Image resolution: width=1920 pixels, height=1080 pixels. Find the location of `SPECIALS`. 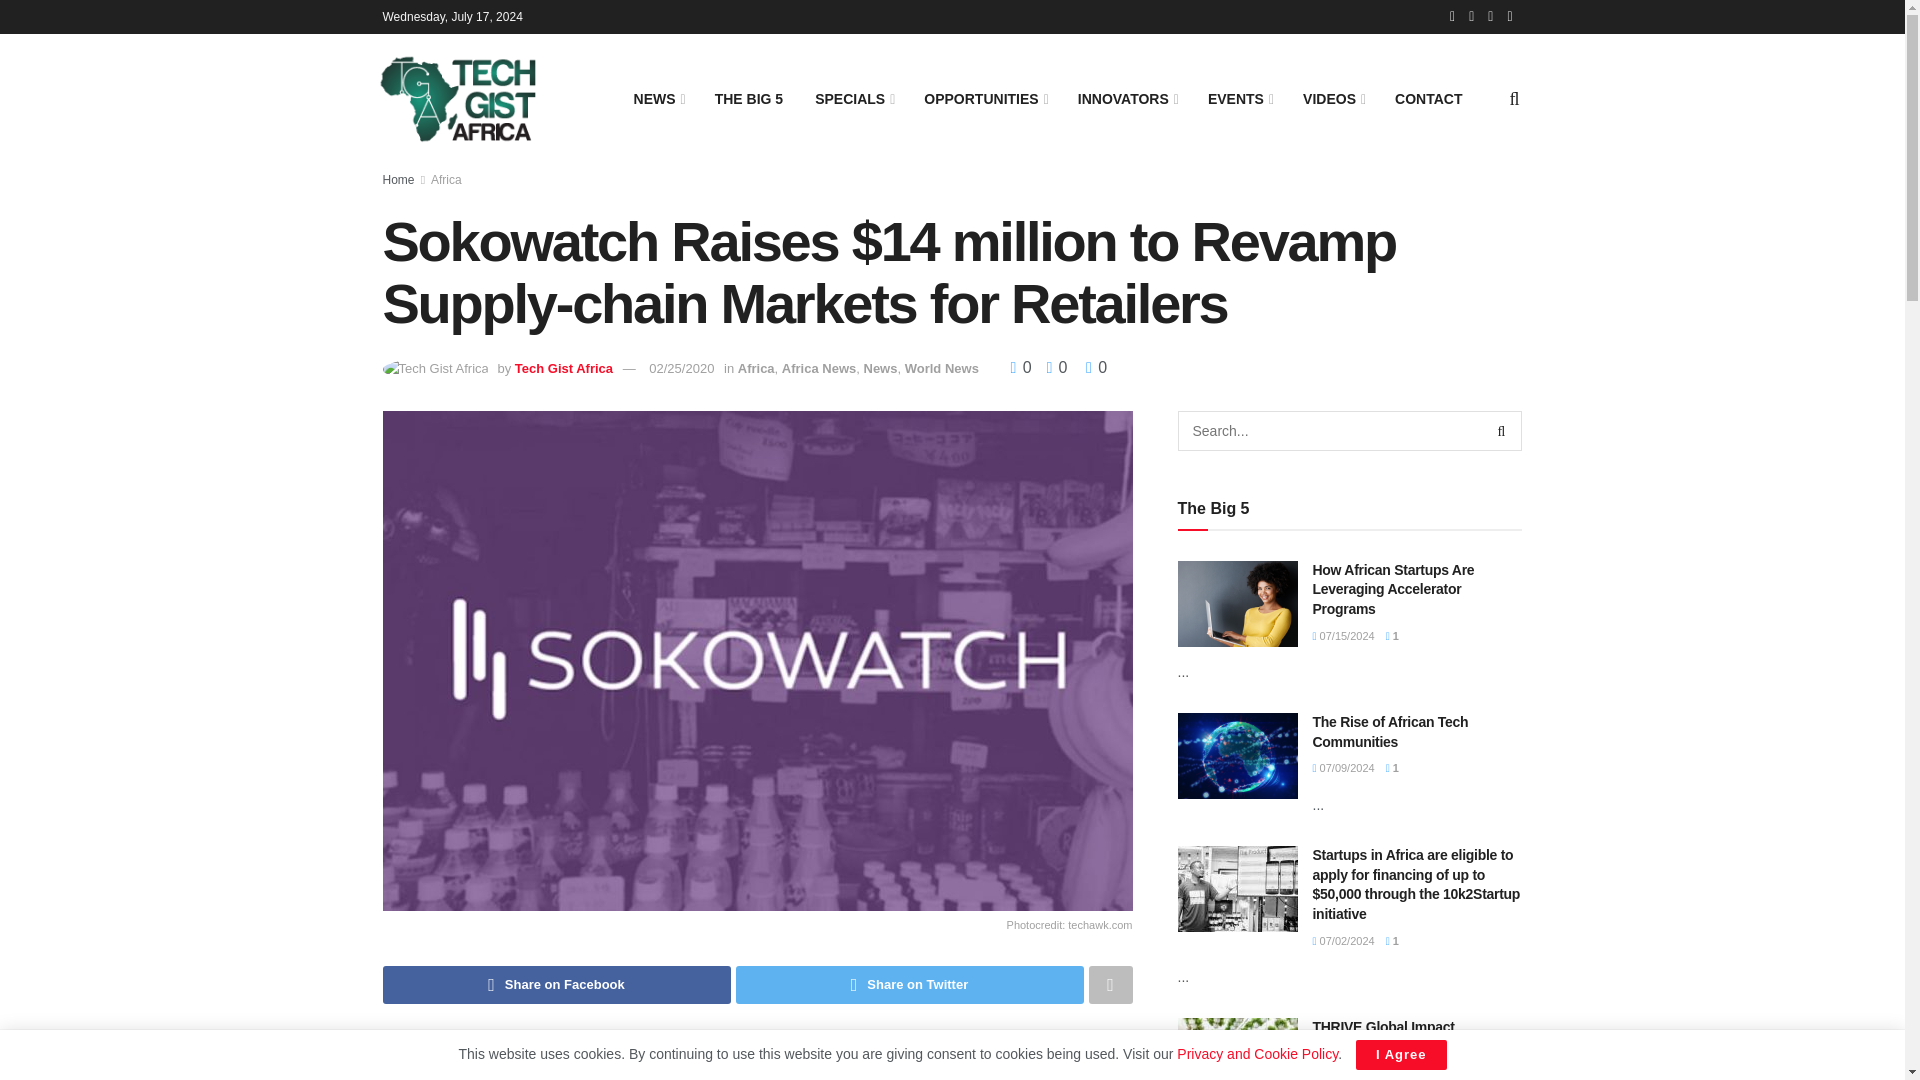

SPECIALS is located at coordinates (853, 99).